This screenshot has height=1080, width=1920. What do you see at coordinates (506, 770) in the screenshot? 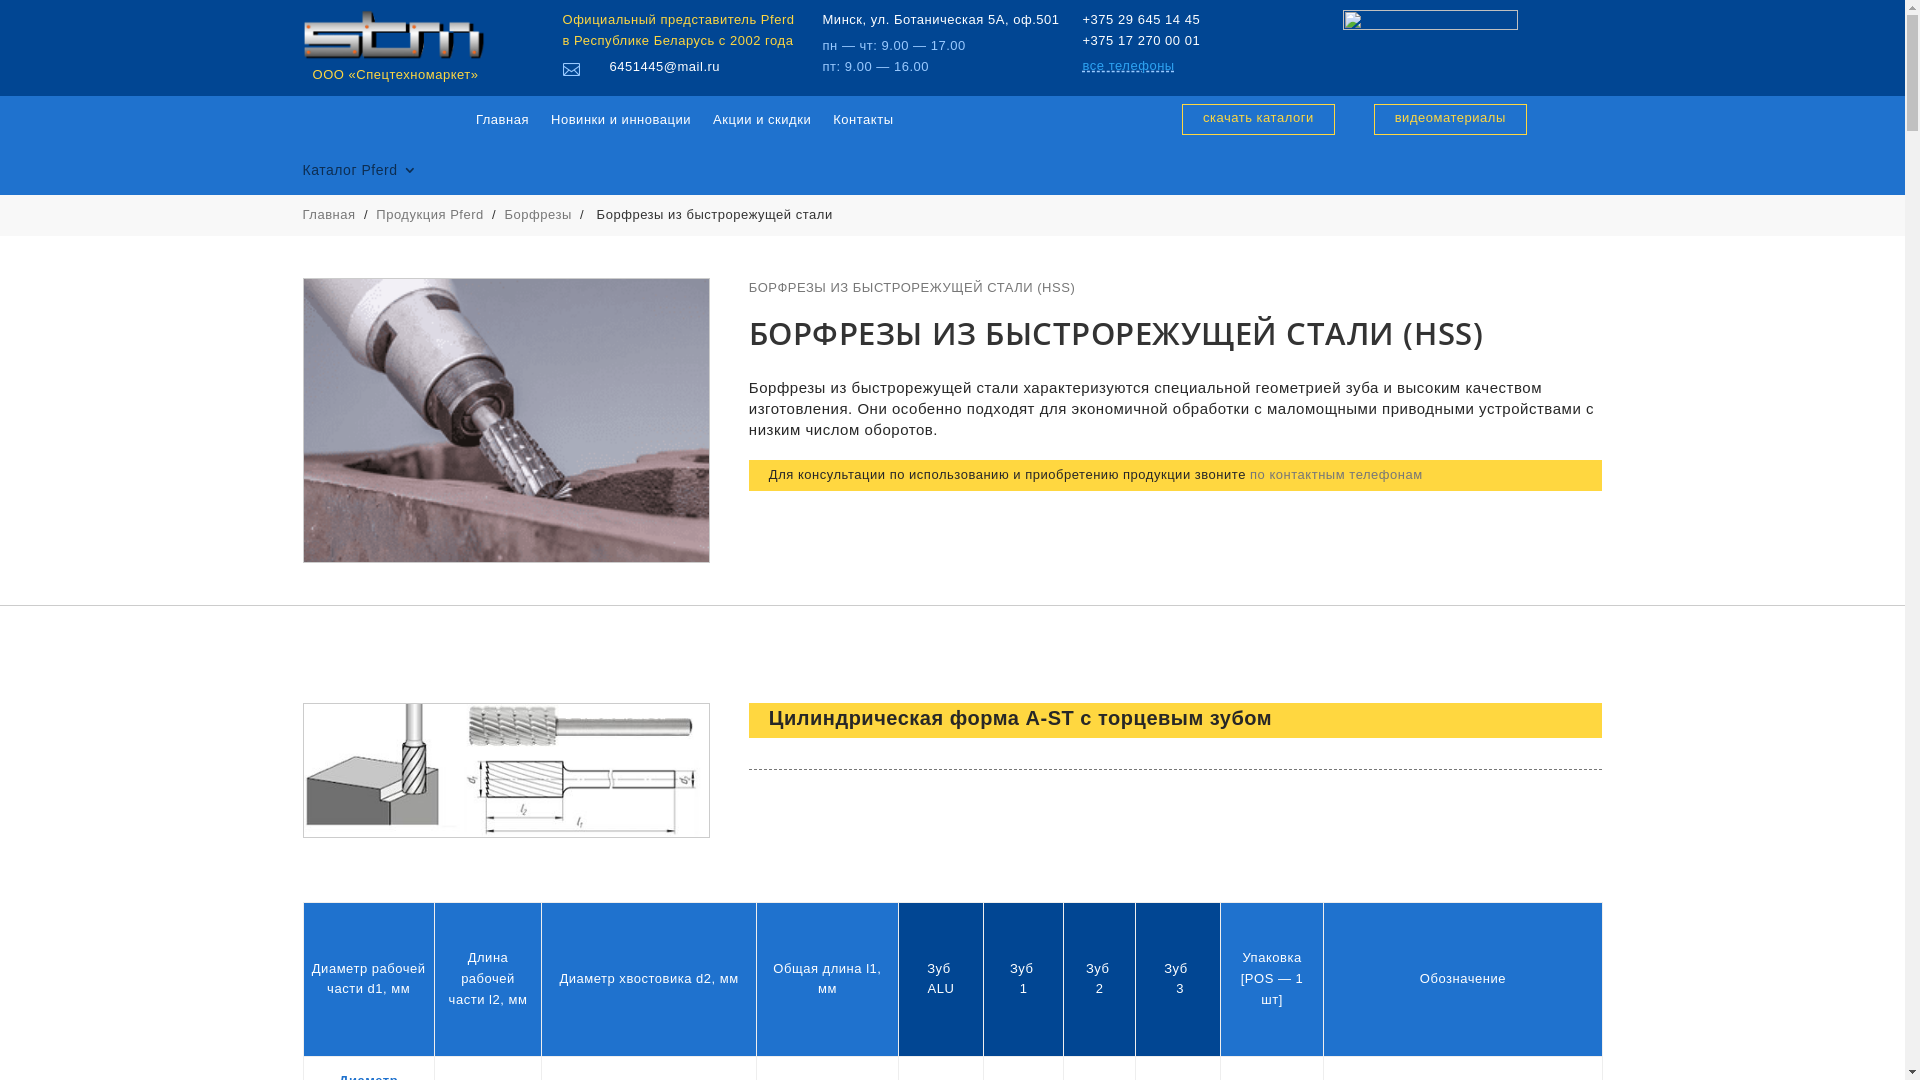
I see `A-ST` at bounding box center [506, 770].